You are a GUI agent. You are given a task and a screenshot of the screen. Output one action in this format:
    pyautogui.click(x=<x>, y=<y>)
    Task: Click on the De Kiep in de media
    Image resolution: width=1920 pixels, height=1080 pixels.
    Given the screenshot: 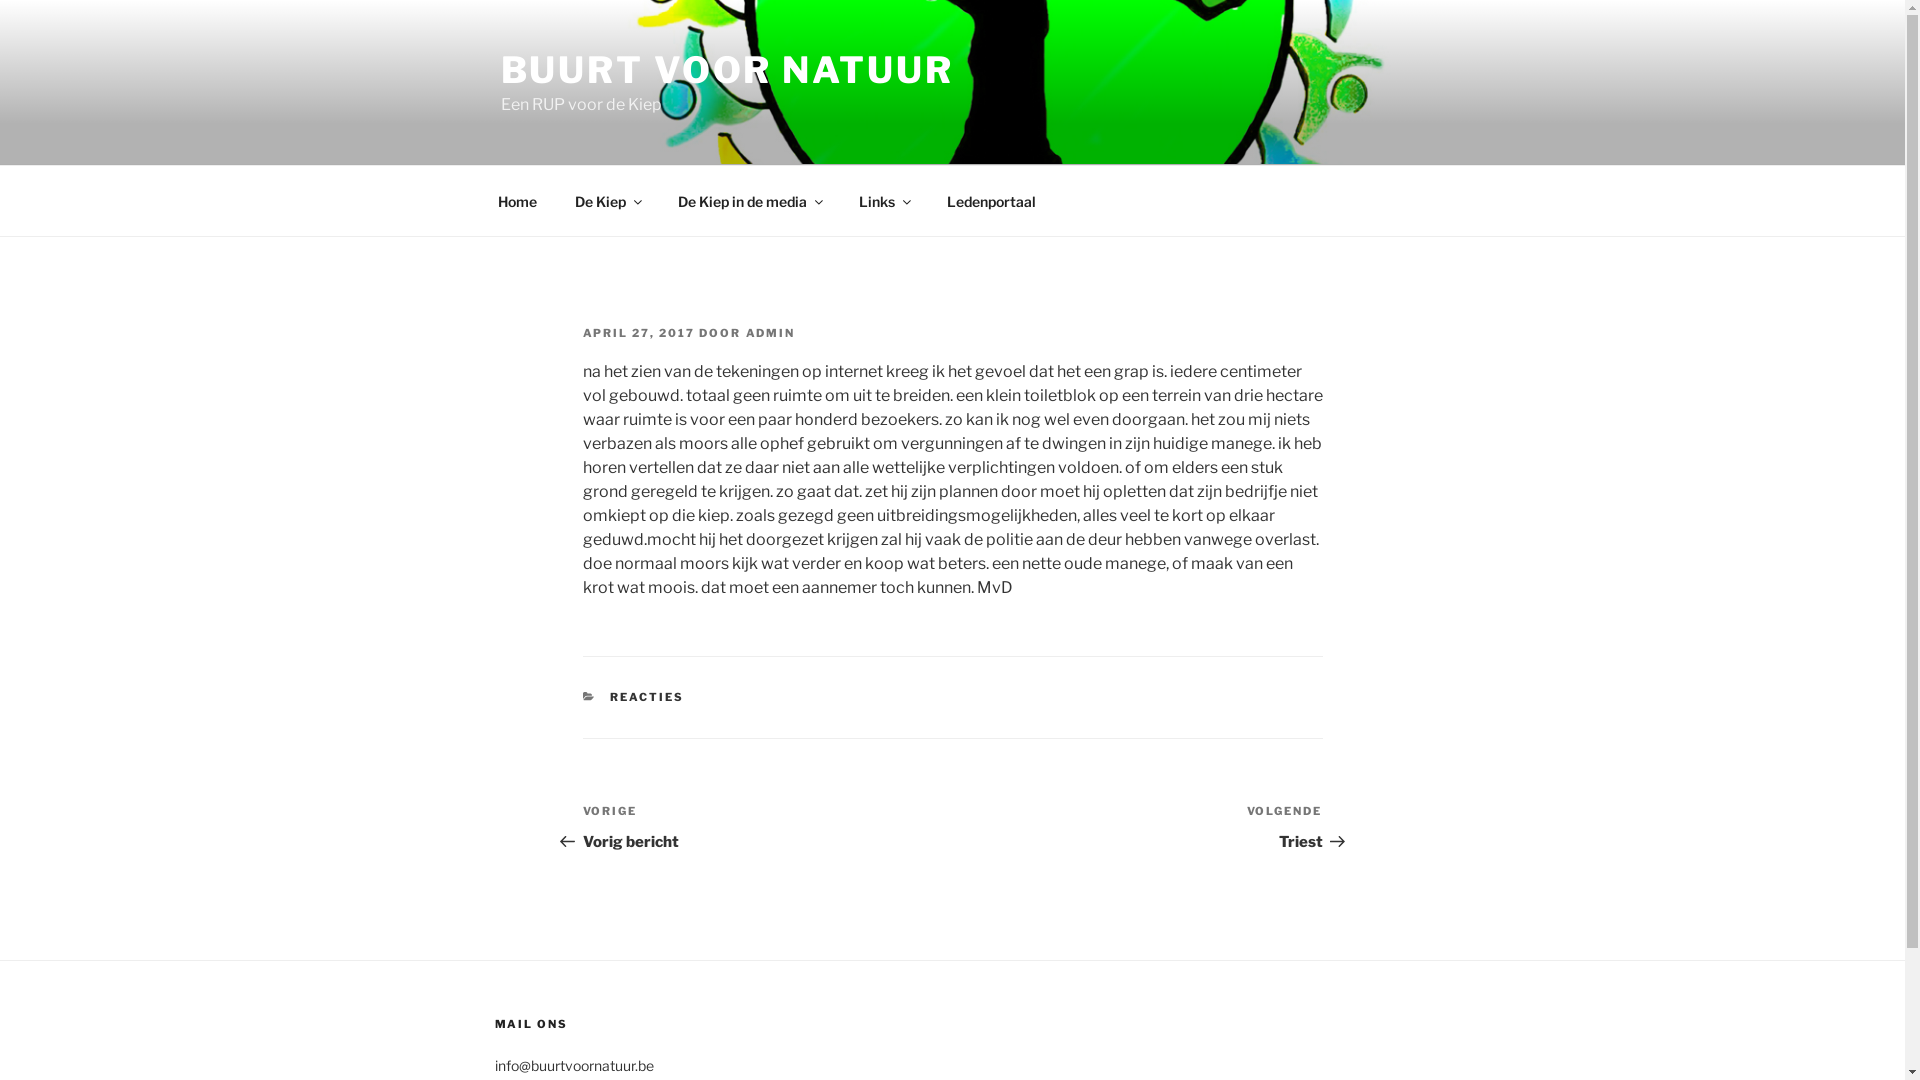 What is the action you would take?
    pyautogui.click(x=749, y=200)
    